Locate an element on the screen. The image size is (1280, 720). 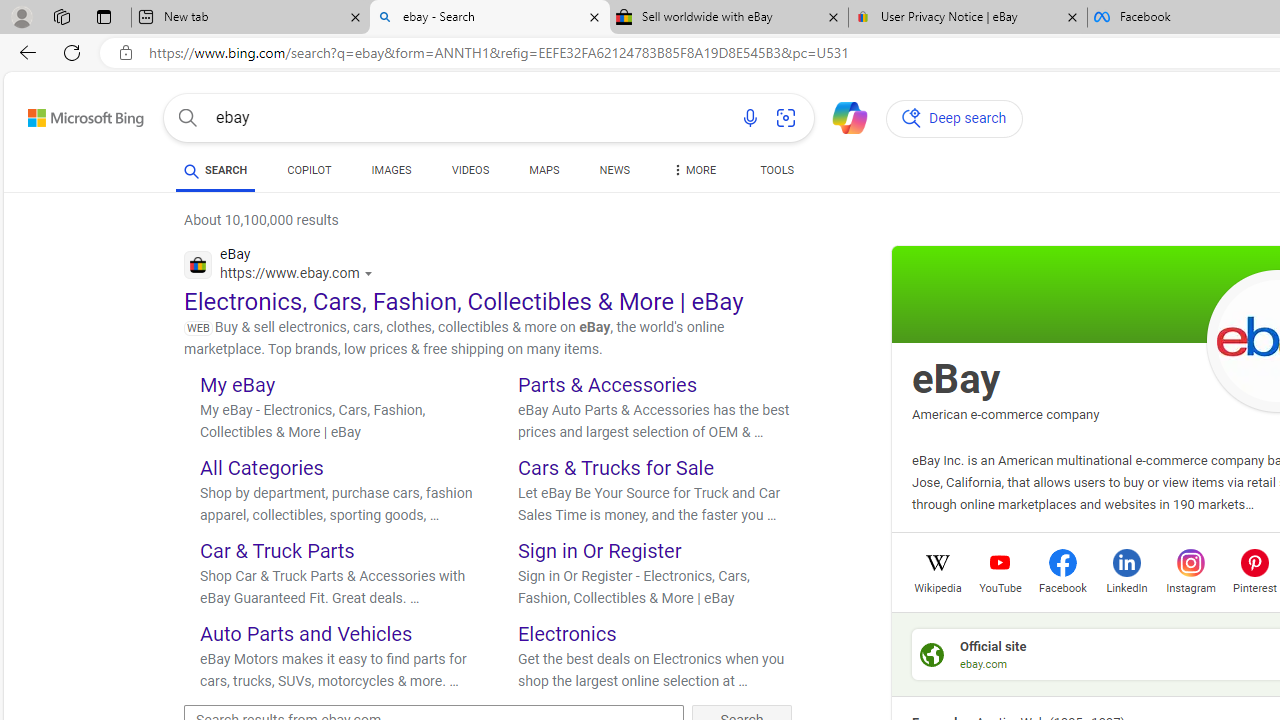
Global web icon is located at coordinates (198, 264).